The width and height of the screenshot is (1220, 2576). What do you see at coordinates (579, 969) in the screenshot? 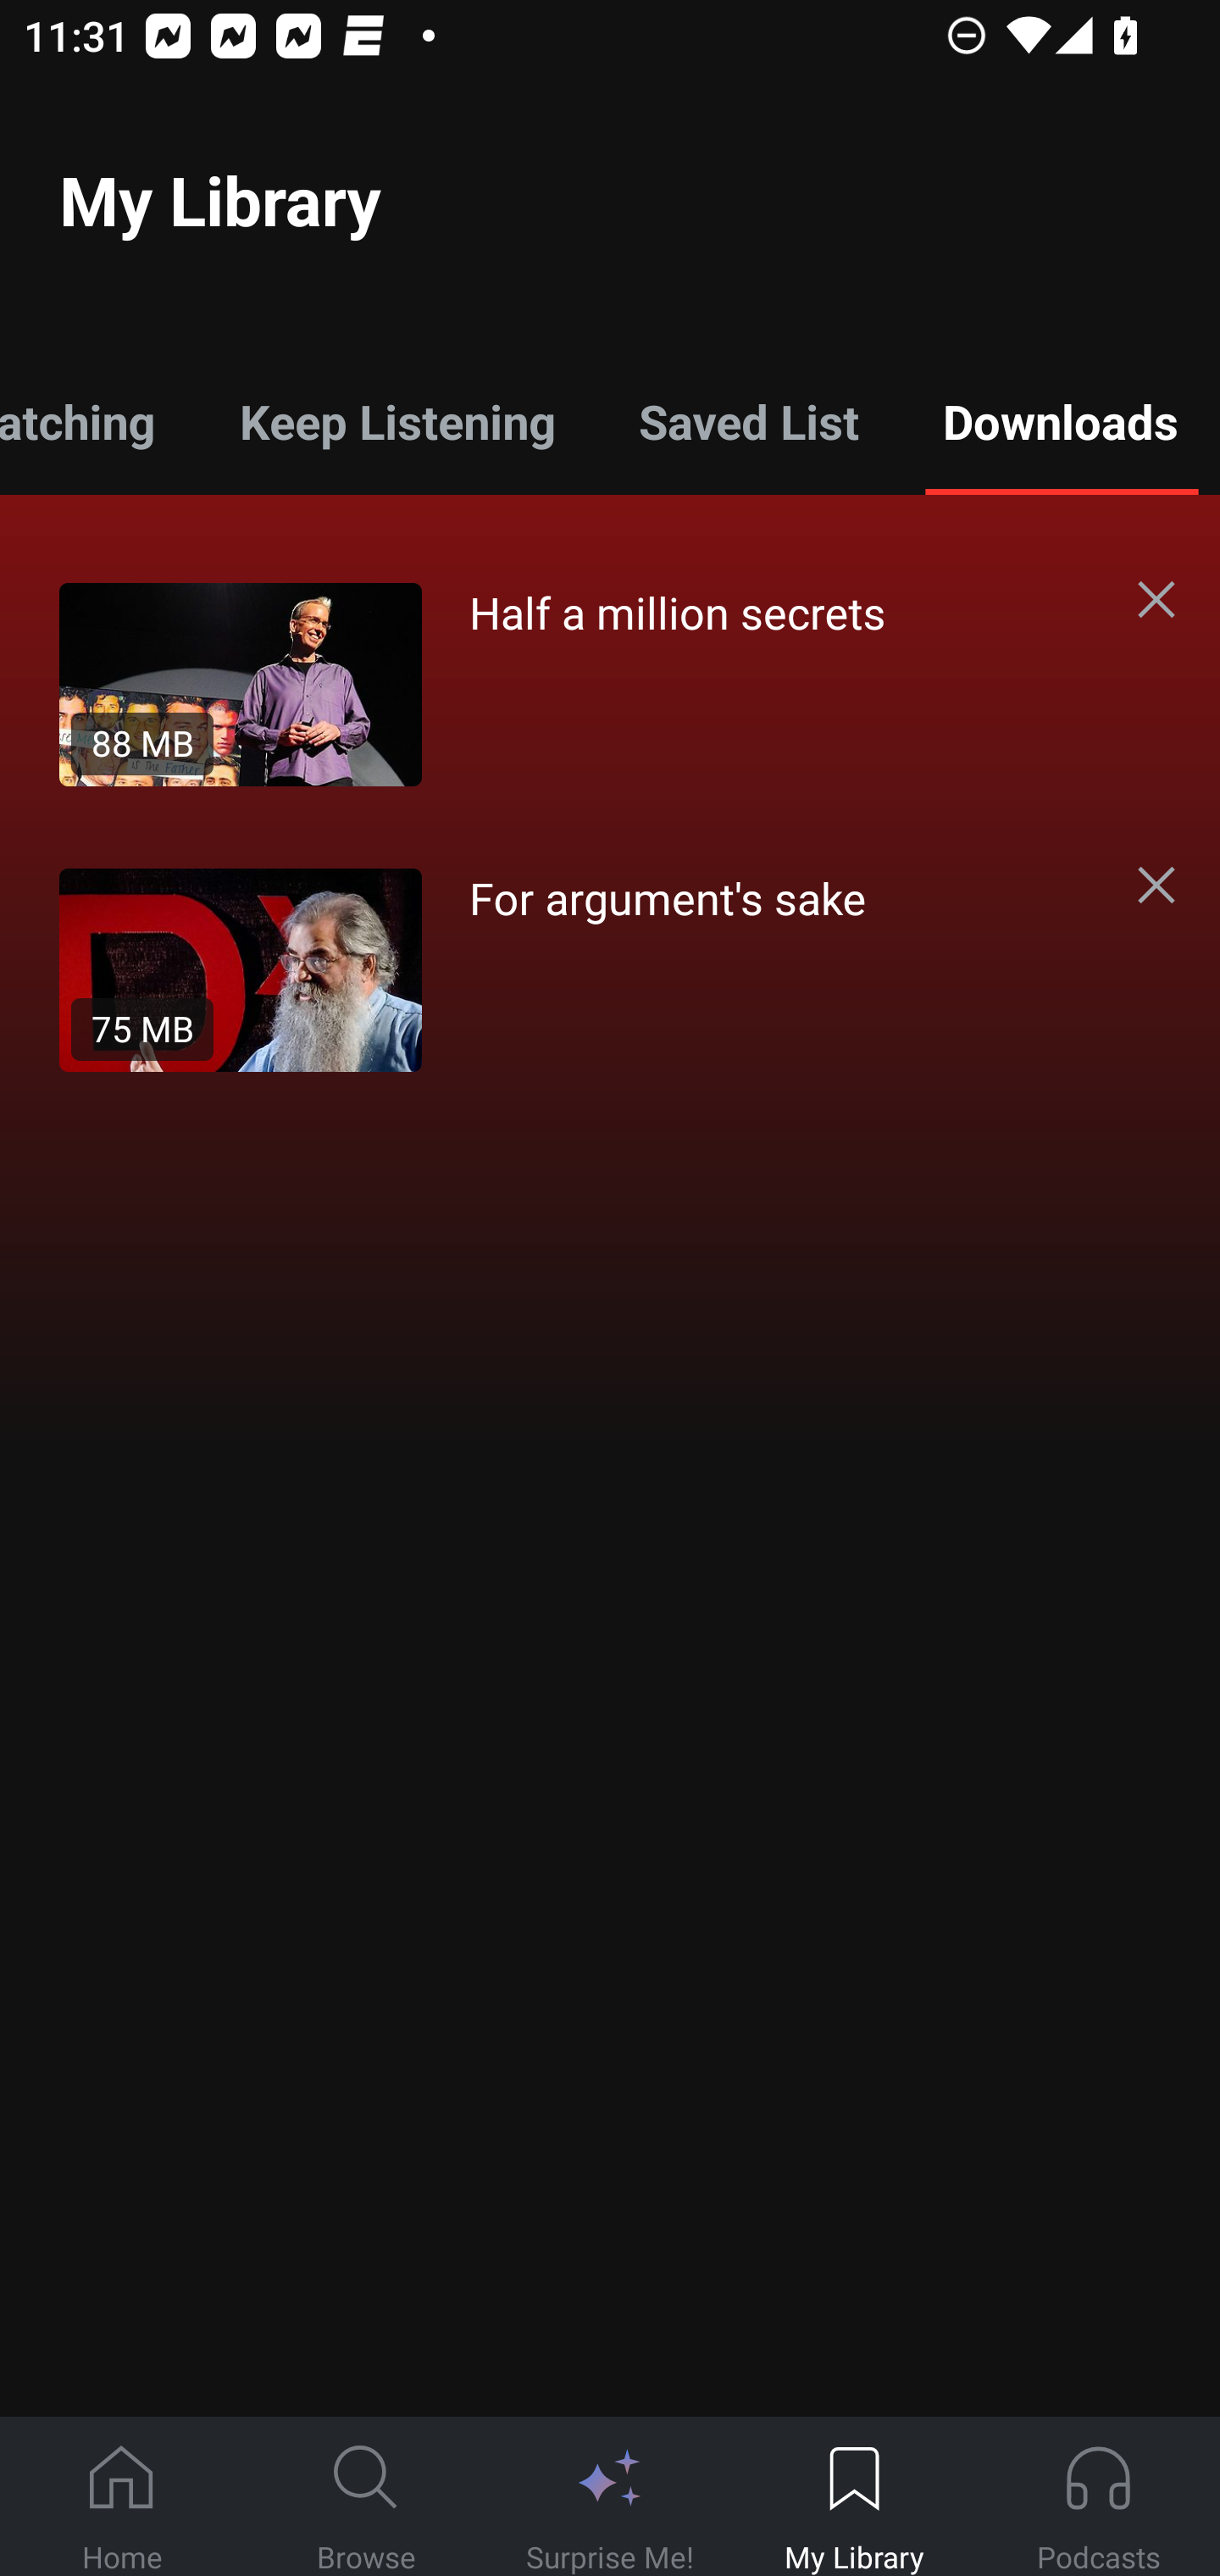
I see `75 MB For argument's sake` at bounding box center [579, 969].